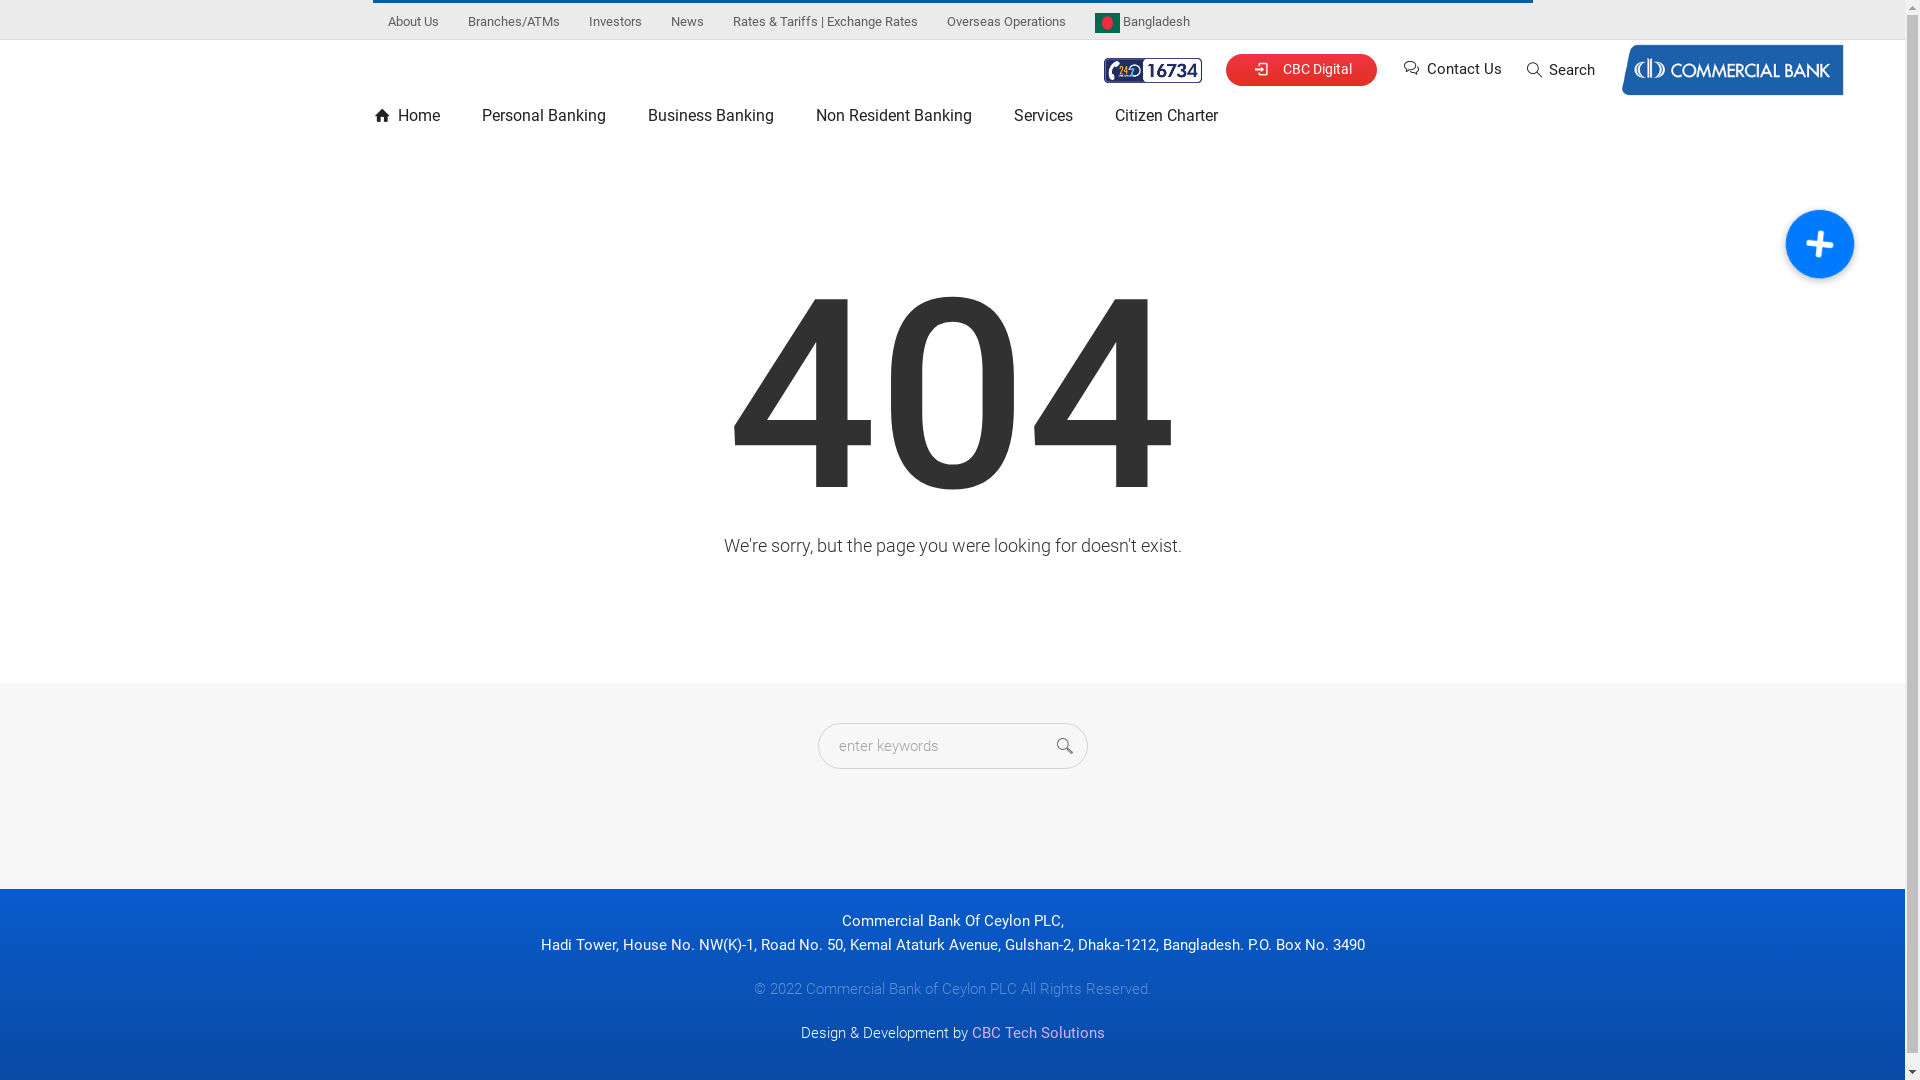 The image size is (1920, 1080). I want to click on   CBC Digital, so click(1301, 70).